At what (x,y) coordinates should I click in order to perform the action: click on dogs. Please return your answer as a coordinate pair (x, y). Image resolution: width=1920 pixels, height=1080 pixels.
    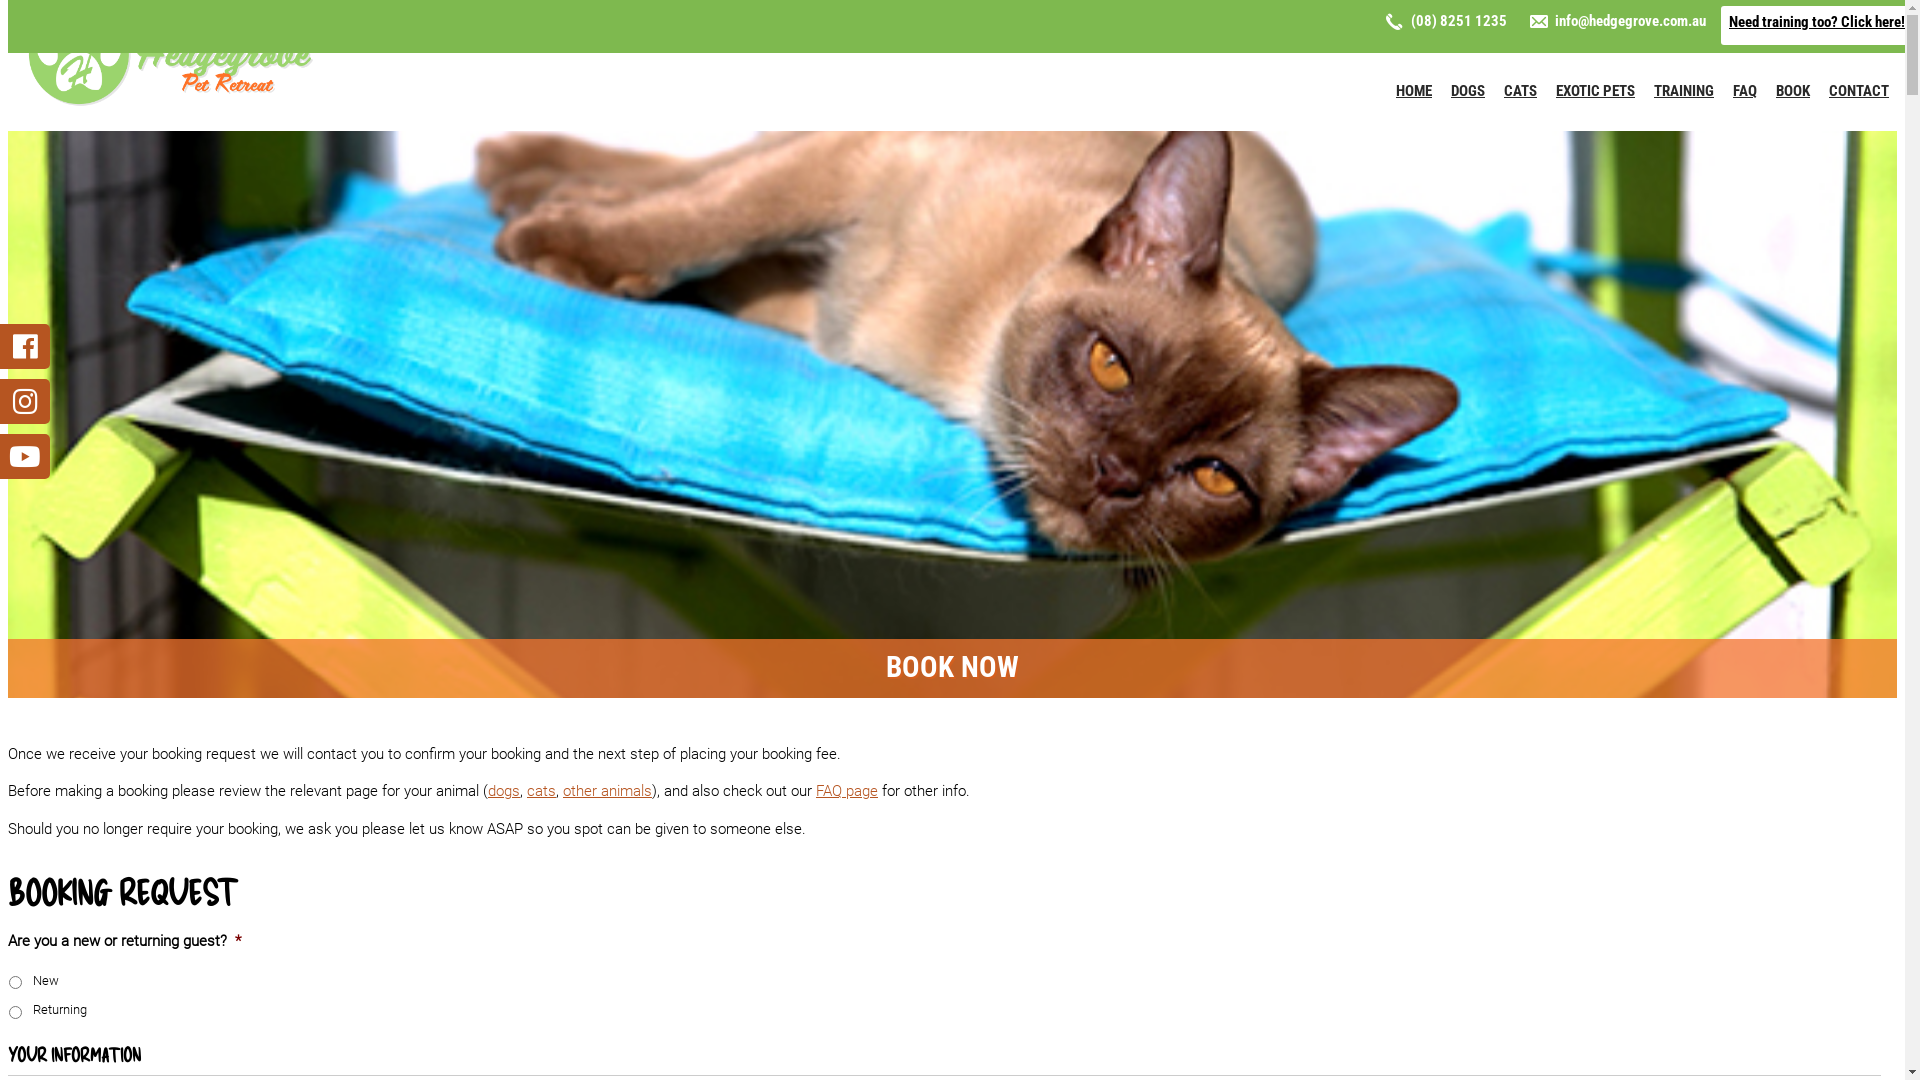
    Looking at the image, I should click on (504, 791).